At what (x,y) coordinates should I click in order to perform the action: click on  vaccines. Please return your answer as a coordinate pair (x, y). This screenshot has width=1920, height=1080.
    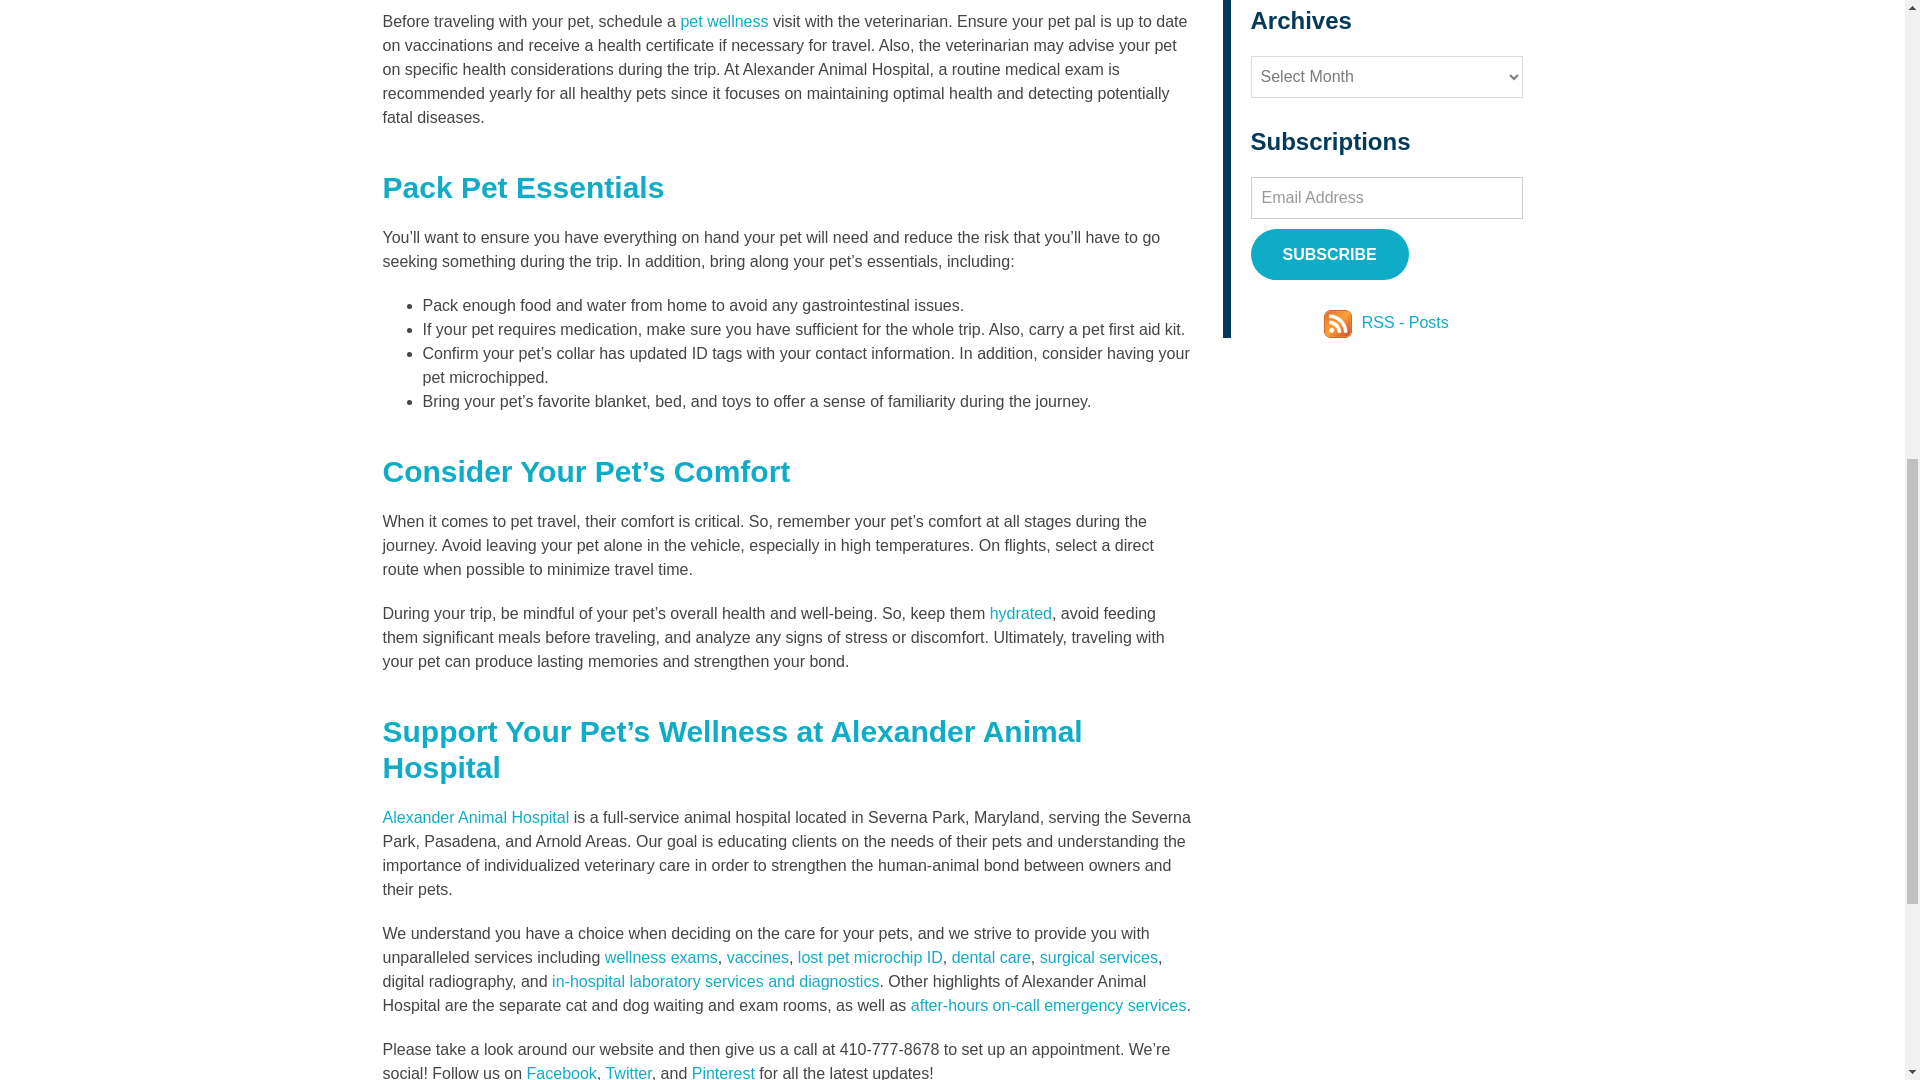
    Looking at the image, I should click on (755, 957).